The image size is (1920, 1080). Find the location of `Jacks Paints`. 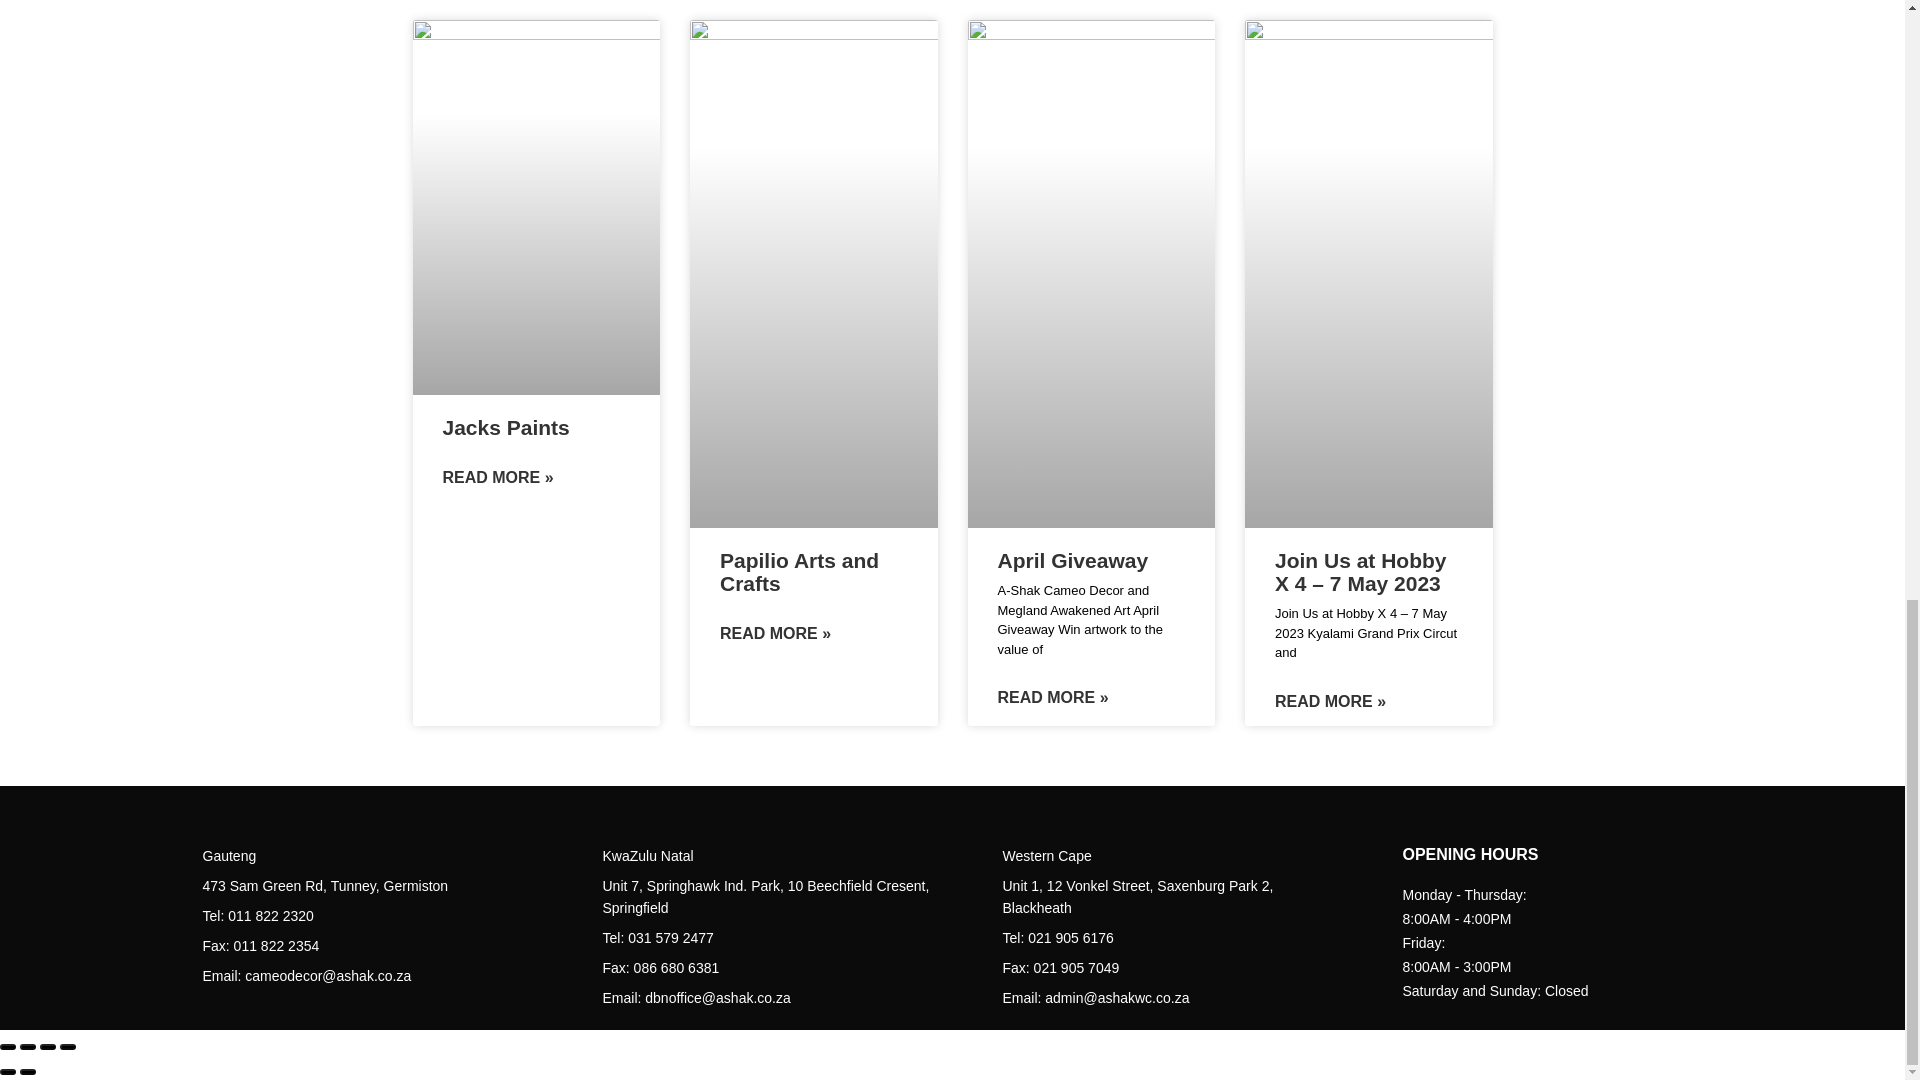

Jacks Paints is located at coordinates (504, 426).